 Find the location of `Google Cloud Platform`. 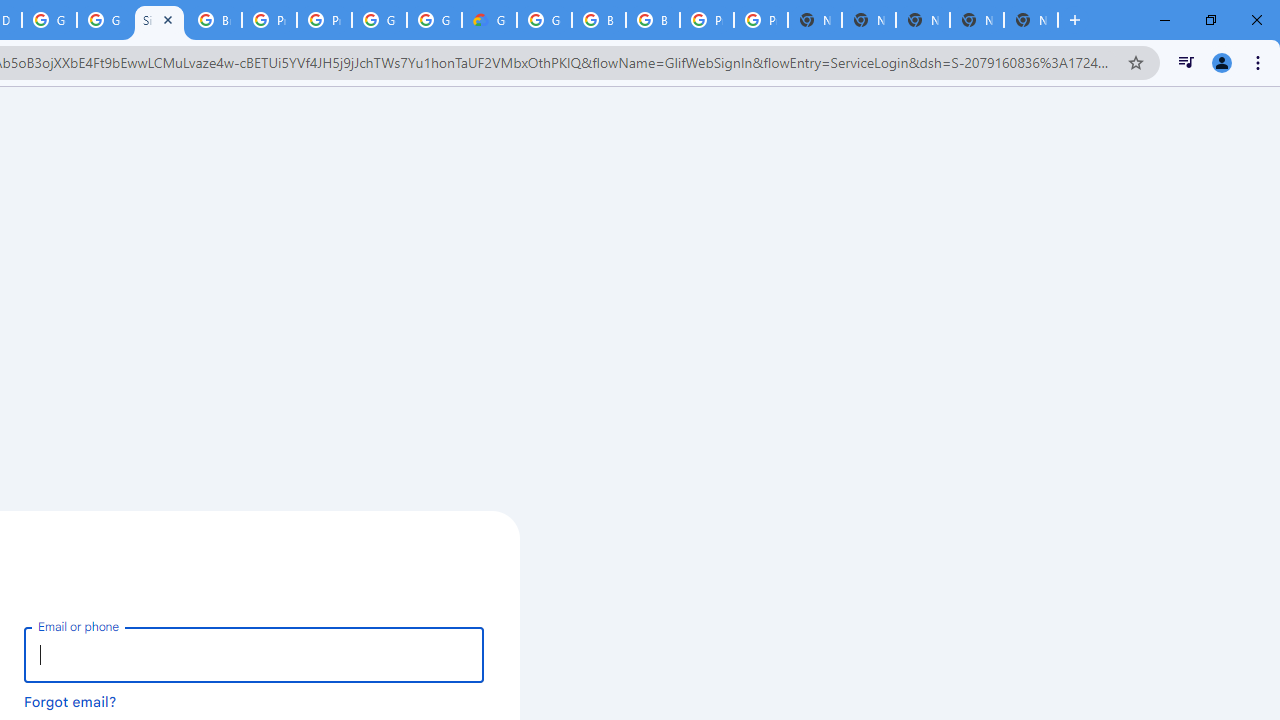

Google Cloud Platform is located at coordinates (434, 20).